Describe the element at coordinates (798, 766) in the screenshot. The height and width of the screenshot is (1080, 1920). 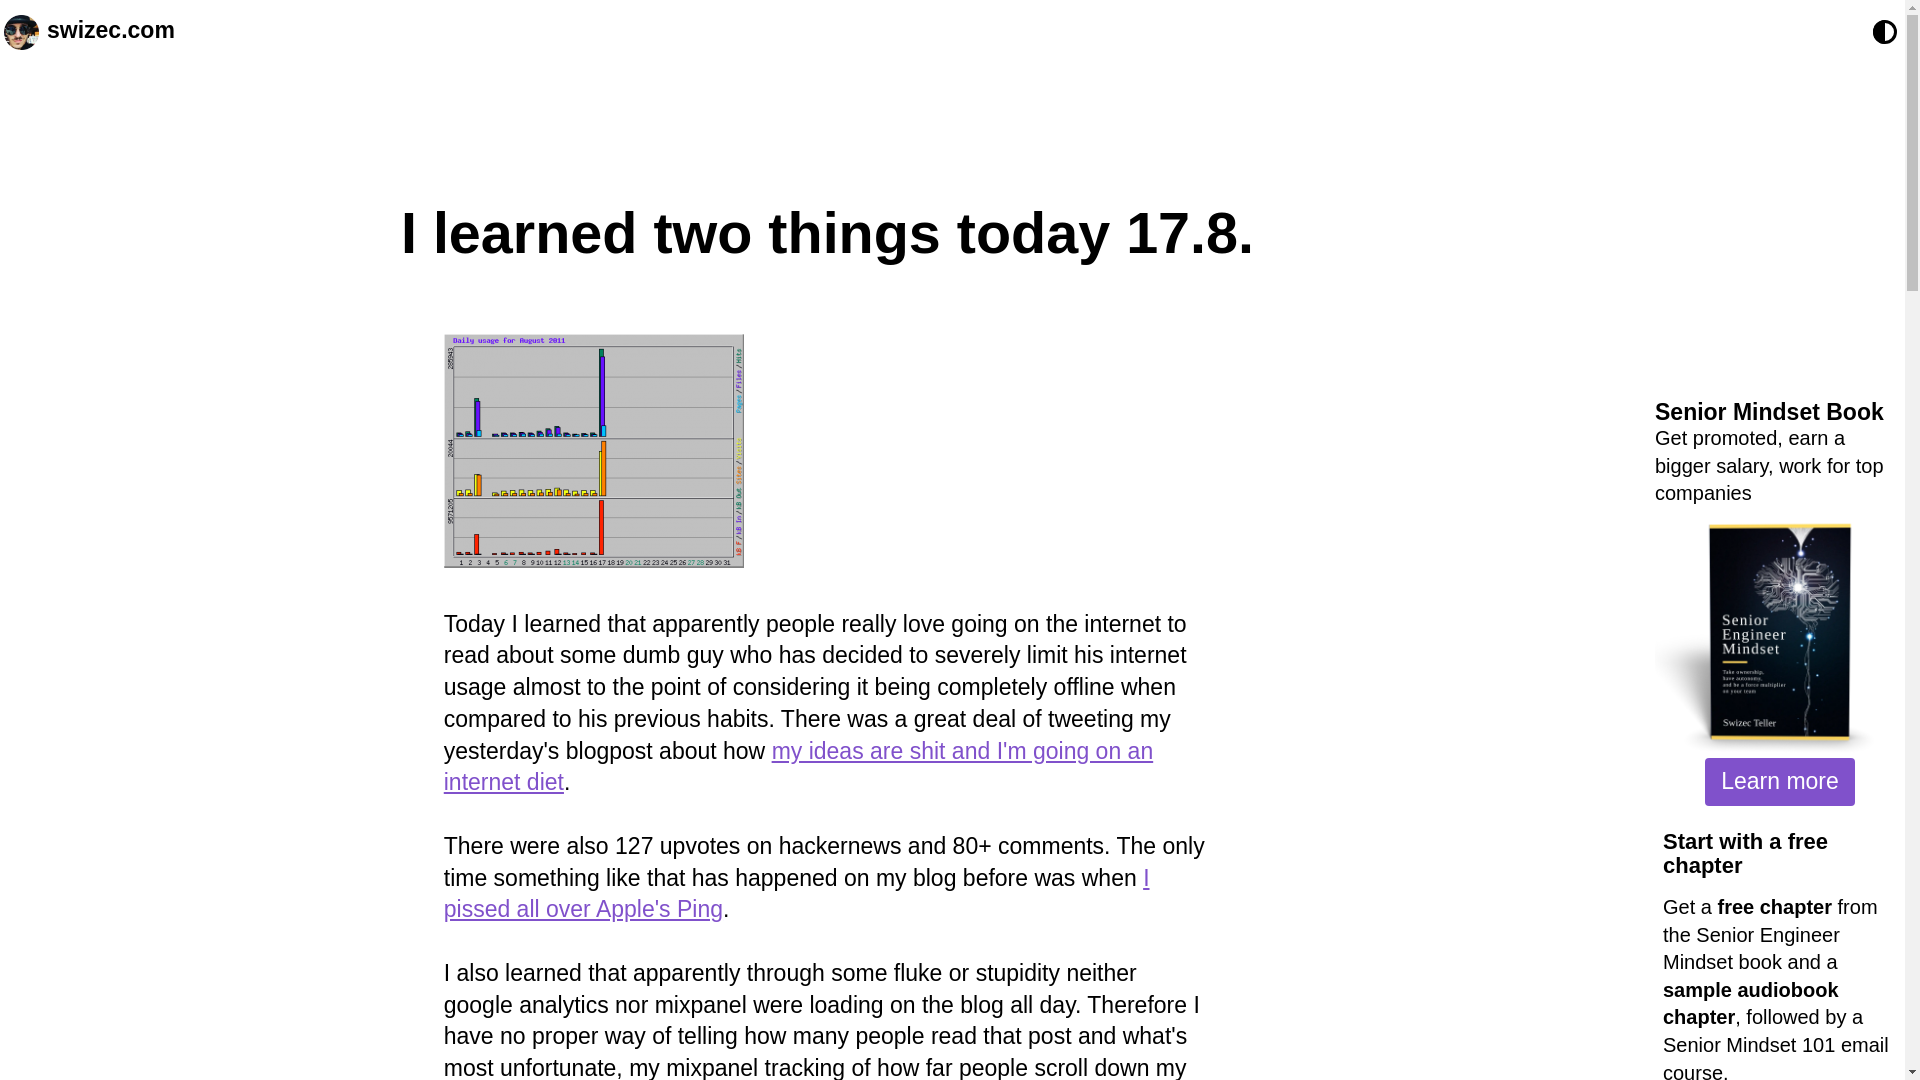
I see `my ideas are shit and I'm going on an internet diet` at that location.